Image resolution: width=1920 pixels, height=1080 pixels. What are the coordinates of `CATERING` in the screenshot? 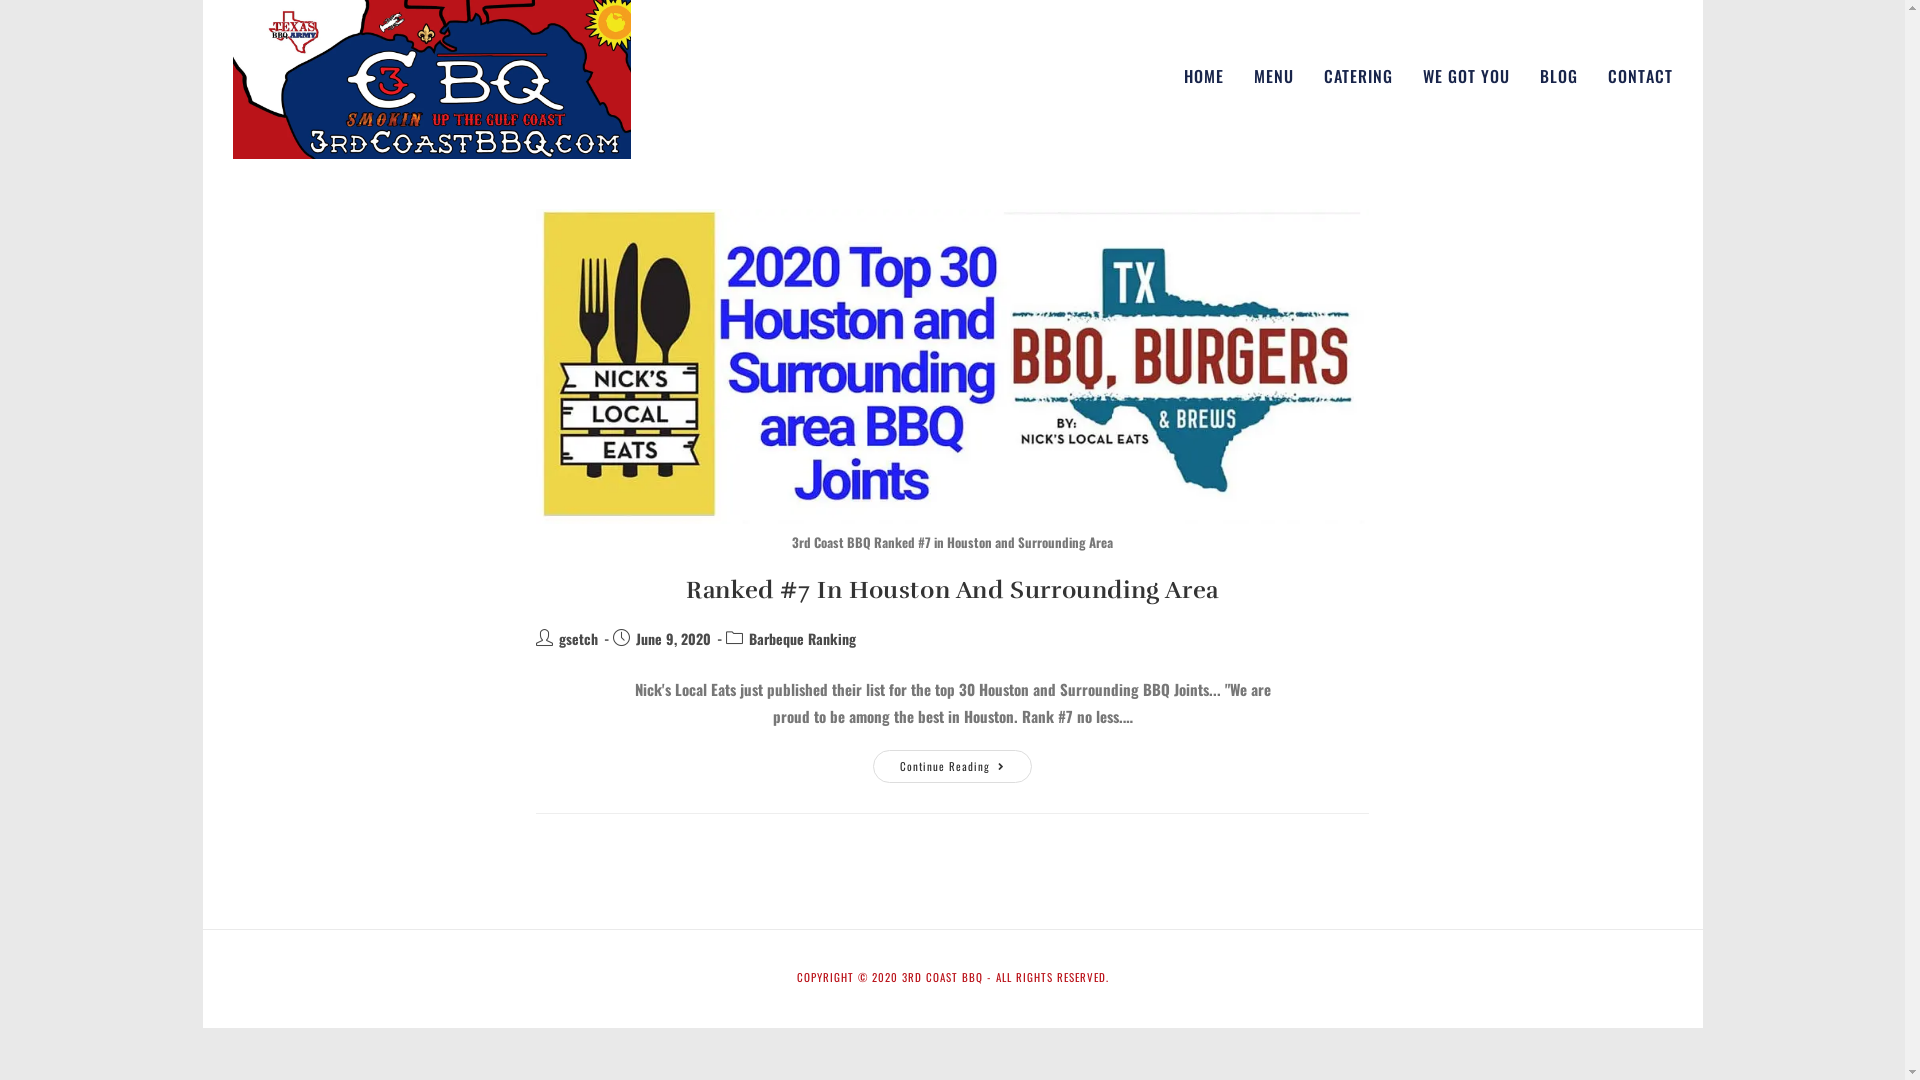 It's located at (1358, 76).